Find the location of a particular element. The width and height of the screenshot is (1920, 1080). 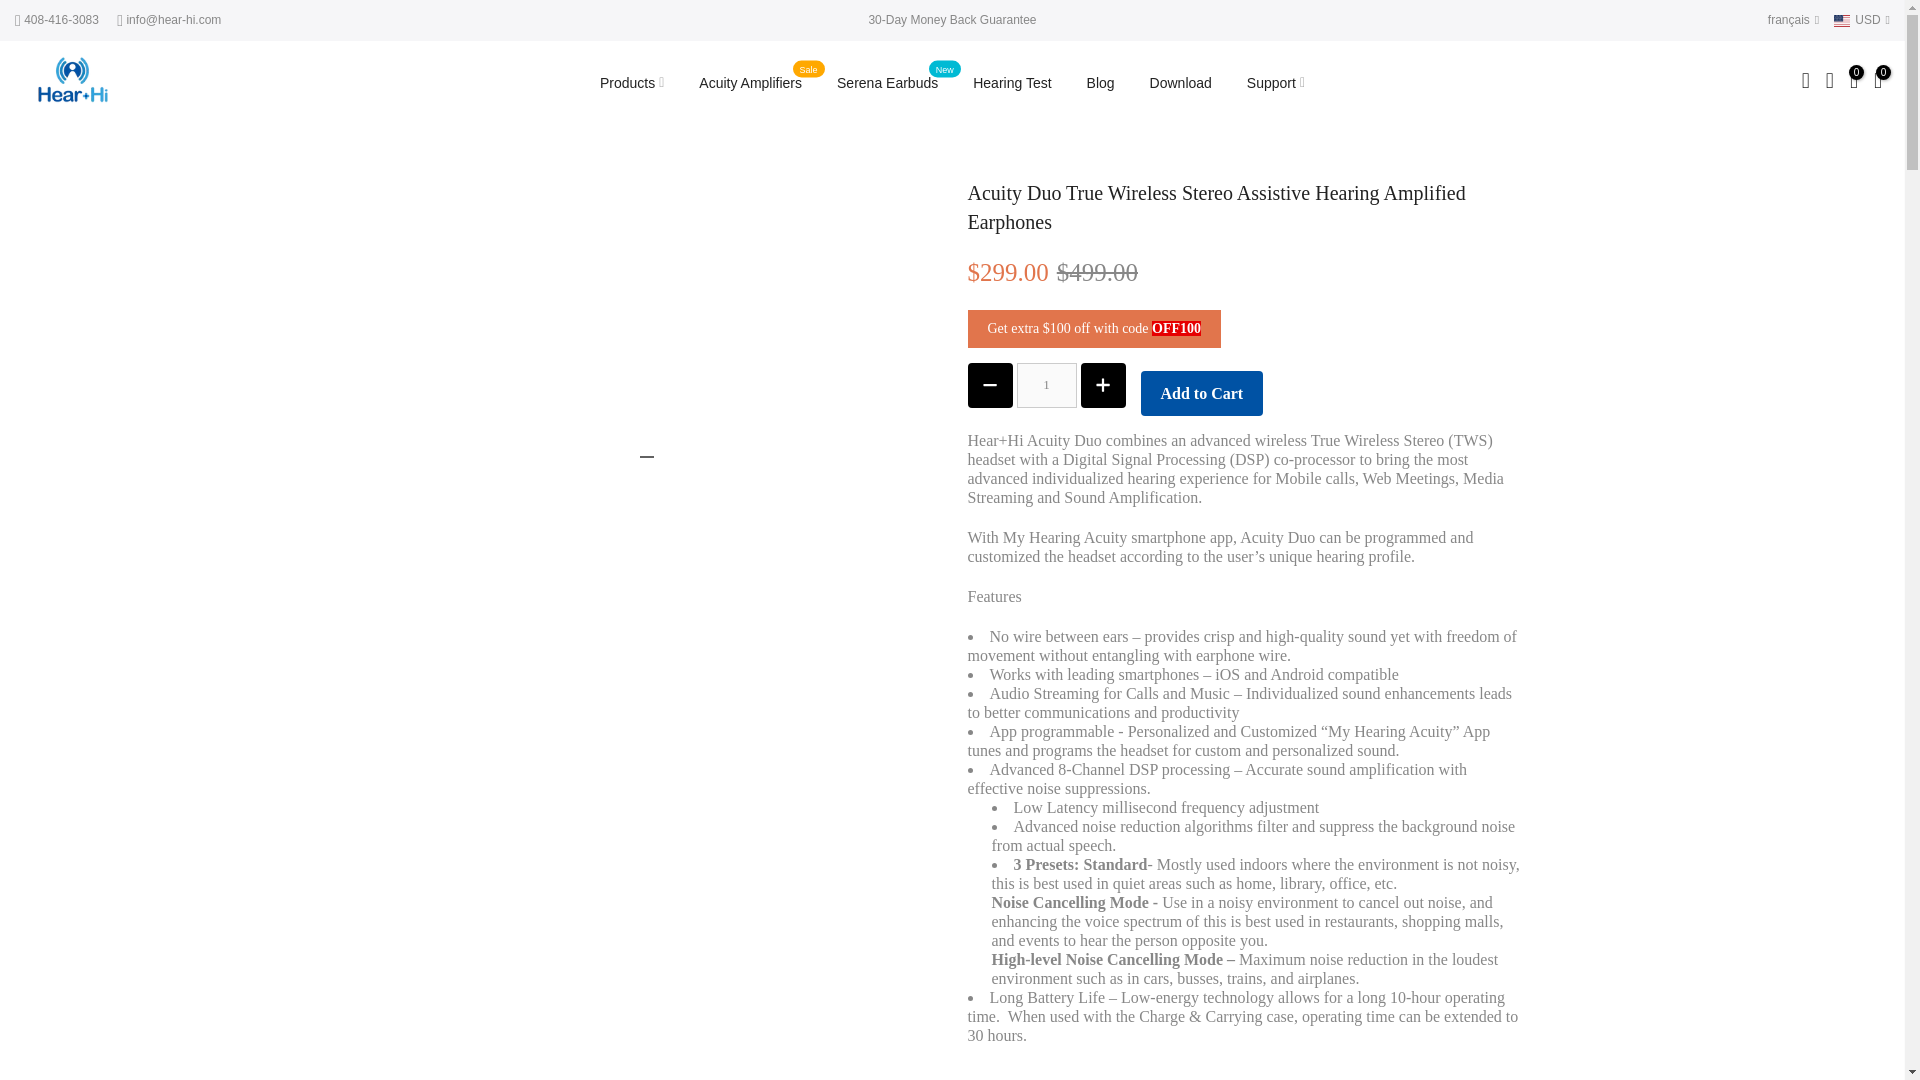

Products is located at coordinates (631, 82).